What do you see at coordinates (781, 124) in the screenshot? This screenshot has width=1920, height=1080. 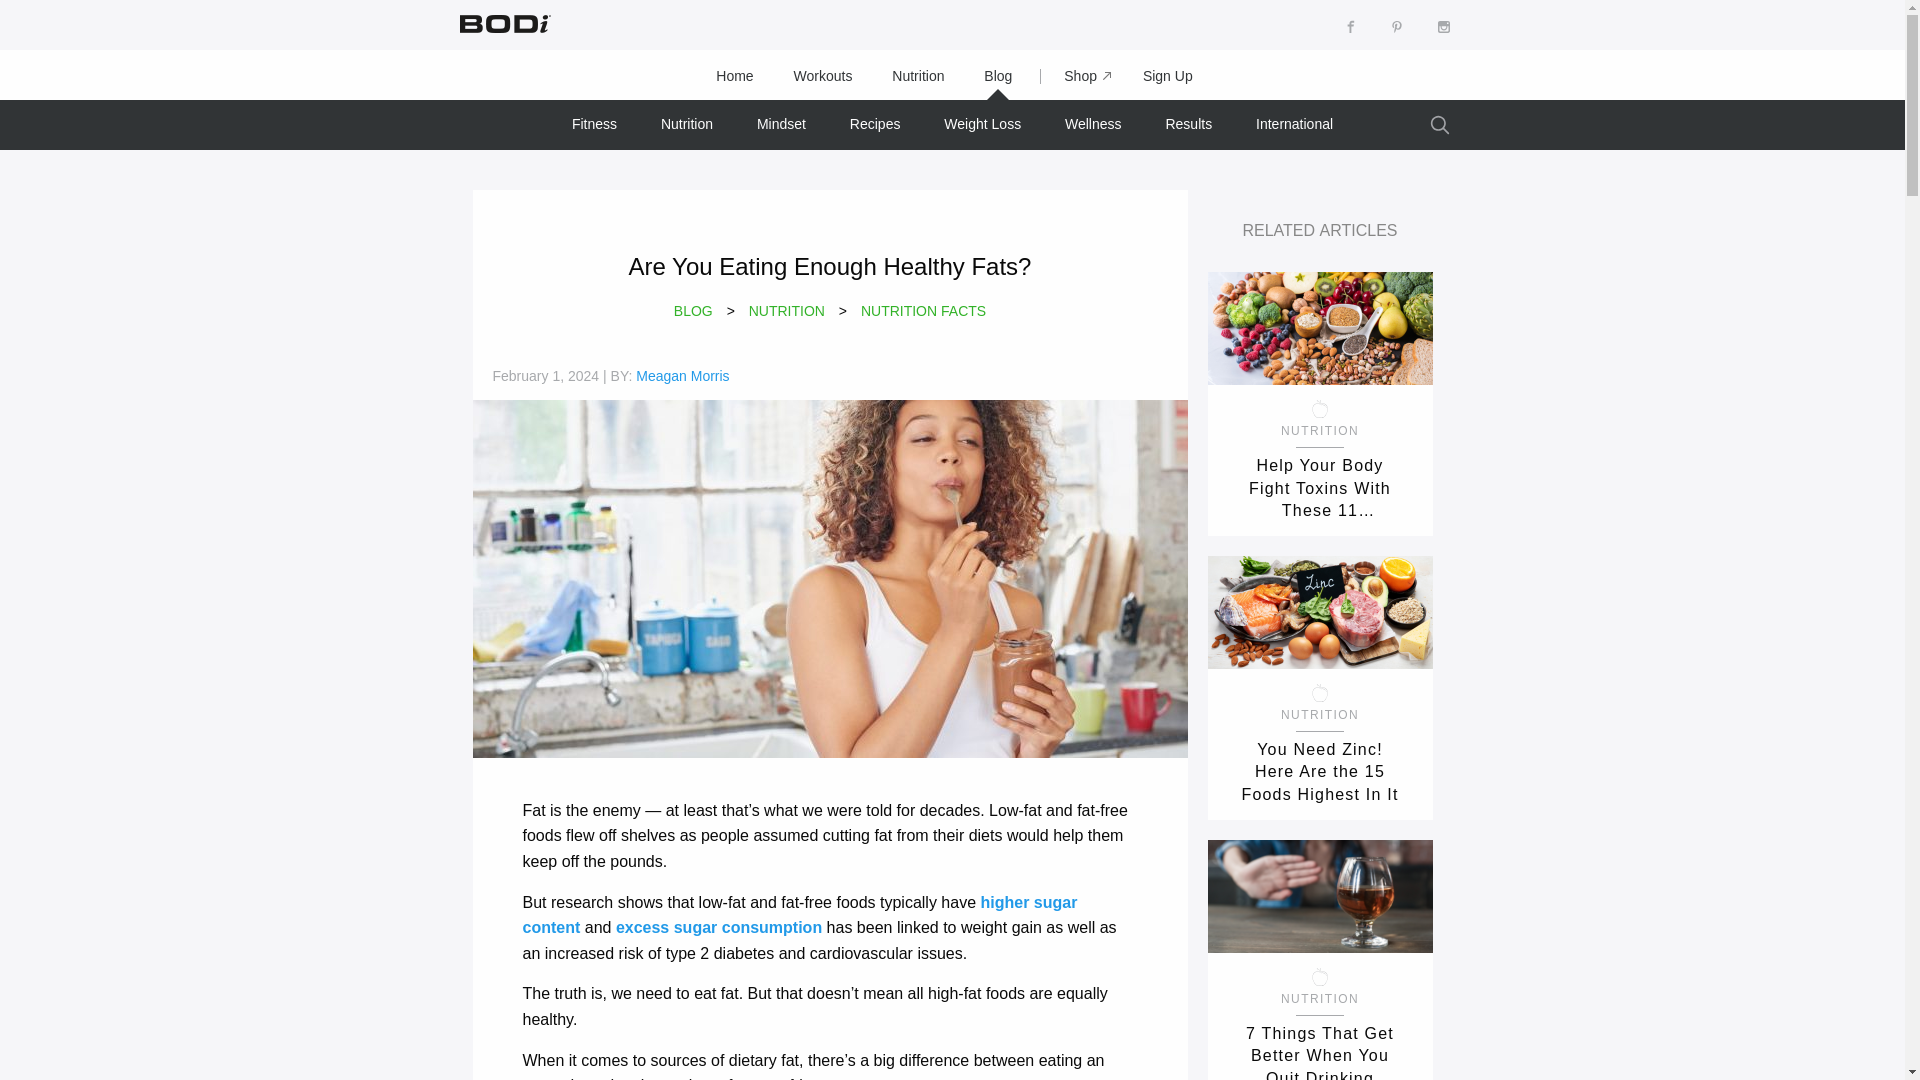 I see `Mindset` at bounding box center [781, 124].